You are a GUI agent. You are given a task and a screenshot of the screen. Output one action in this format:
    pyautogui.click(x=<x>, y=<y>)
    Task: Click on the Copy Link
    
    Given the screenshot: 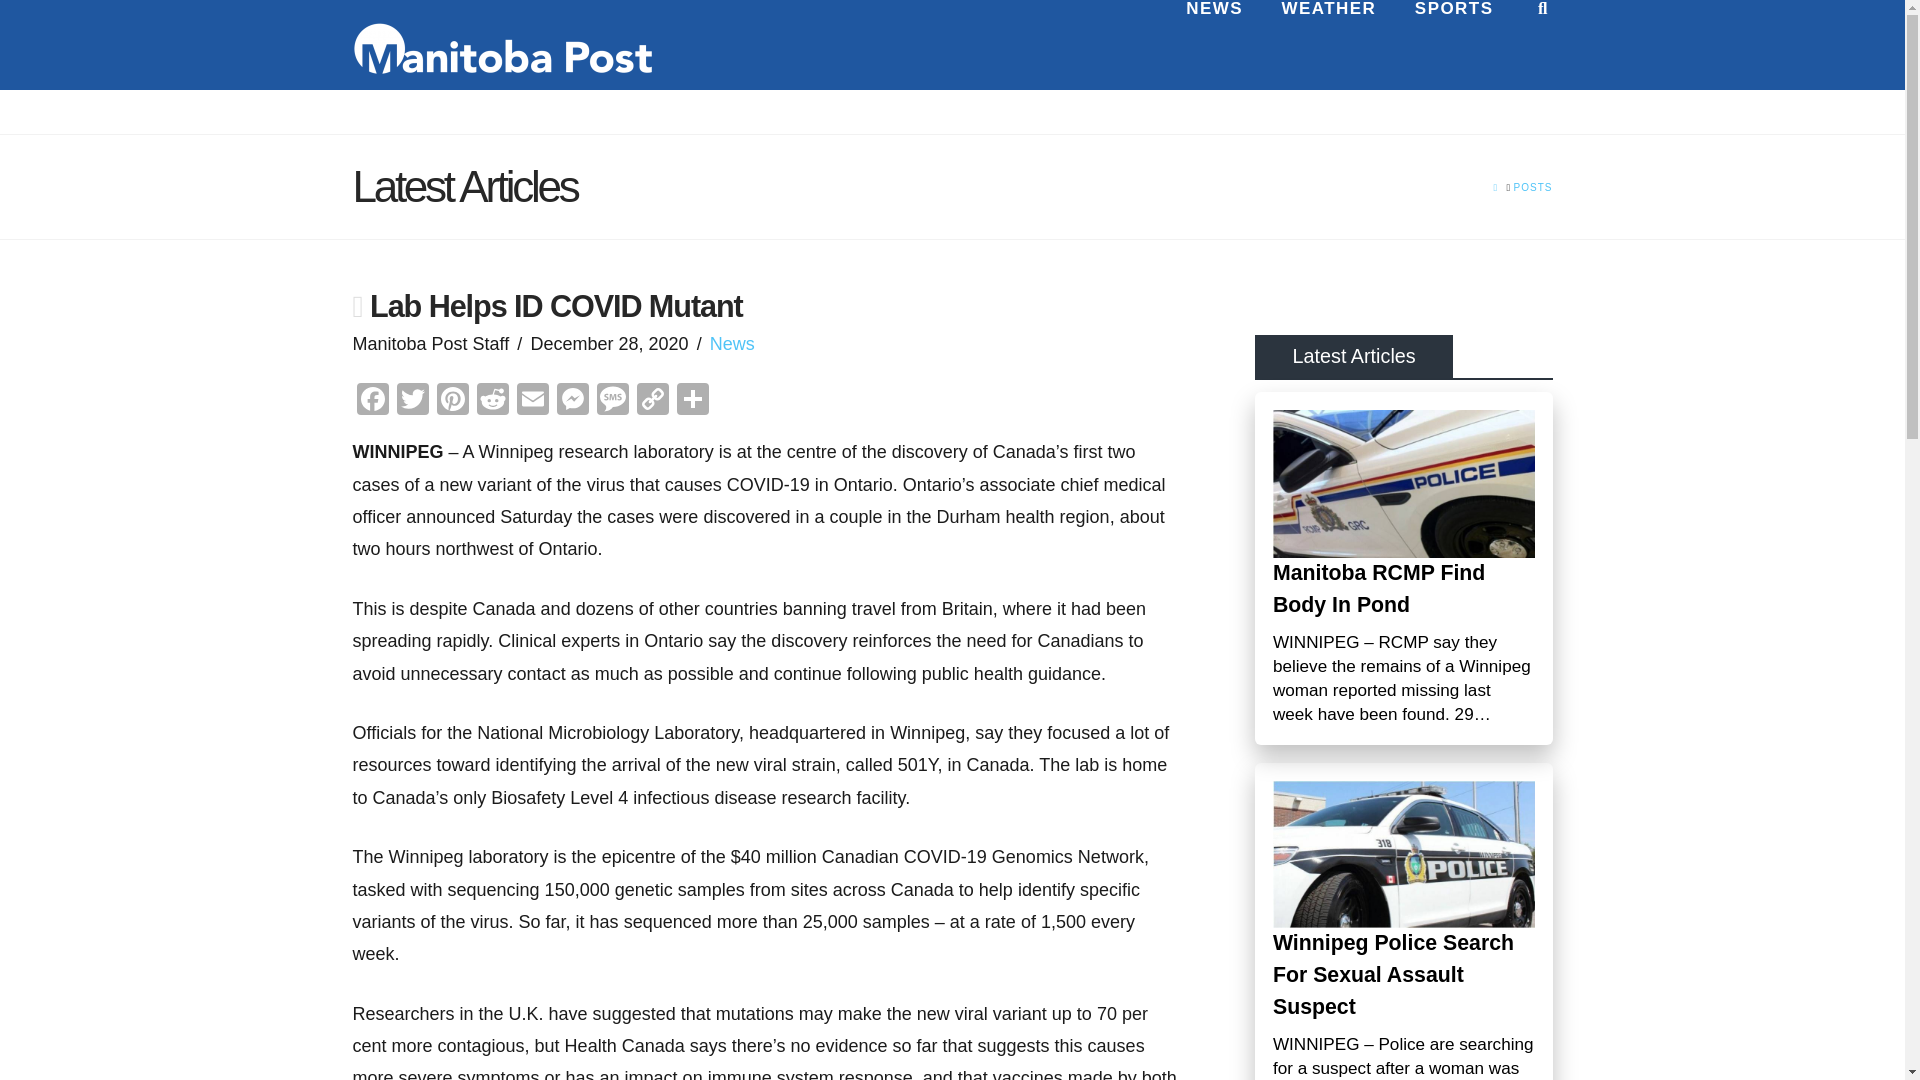 What is the action you would take?
    pyautogui.click(x=652, y=402)
    